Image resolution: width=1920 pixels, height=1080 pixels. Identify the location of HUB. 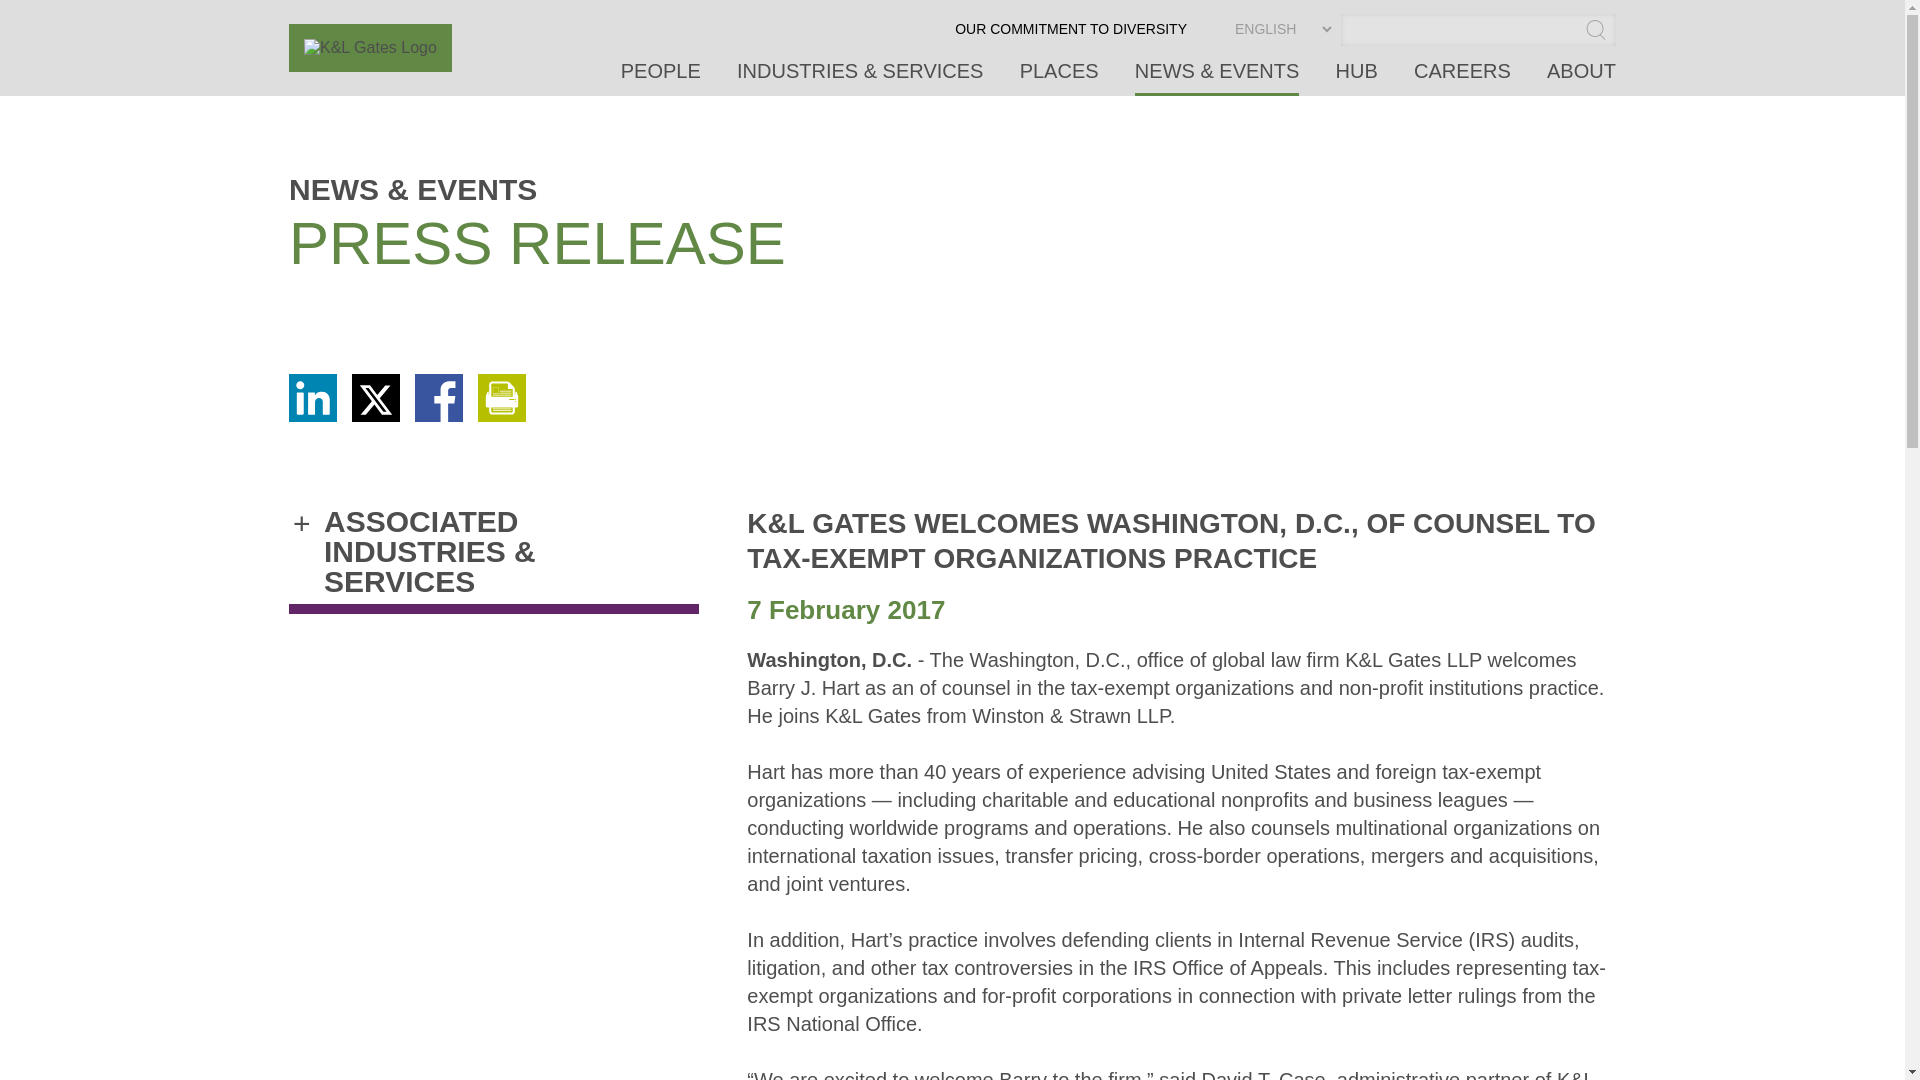
(1357, 78).